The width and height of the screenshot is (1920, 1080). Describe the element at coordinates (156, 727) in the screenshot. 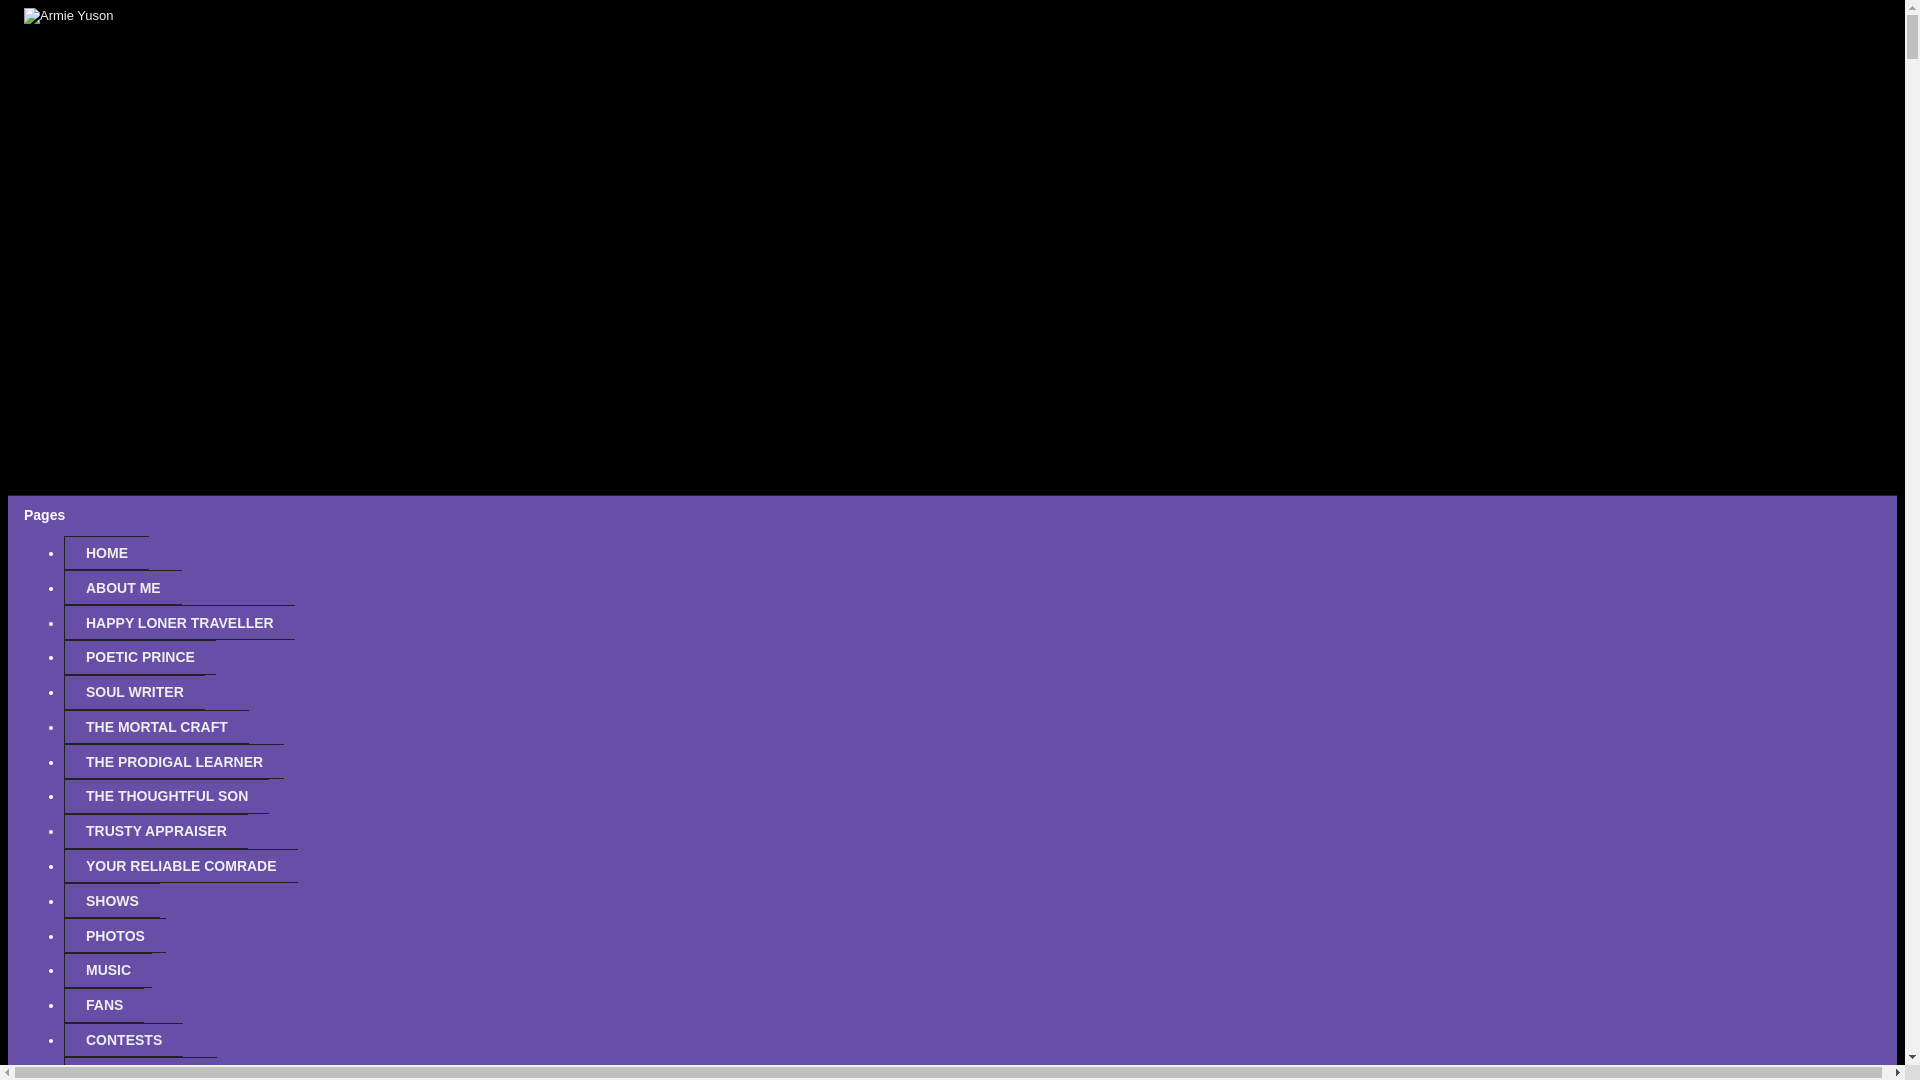

I see `THE MORTAL CRAFT` at that location.